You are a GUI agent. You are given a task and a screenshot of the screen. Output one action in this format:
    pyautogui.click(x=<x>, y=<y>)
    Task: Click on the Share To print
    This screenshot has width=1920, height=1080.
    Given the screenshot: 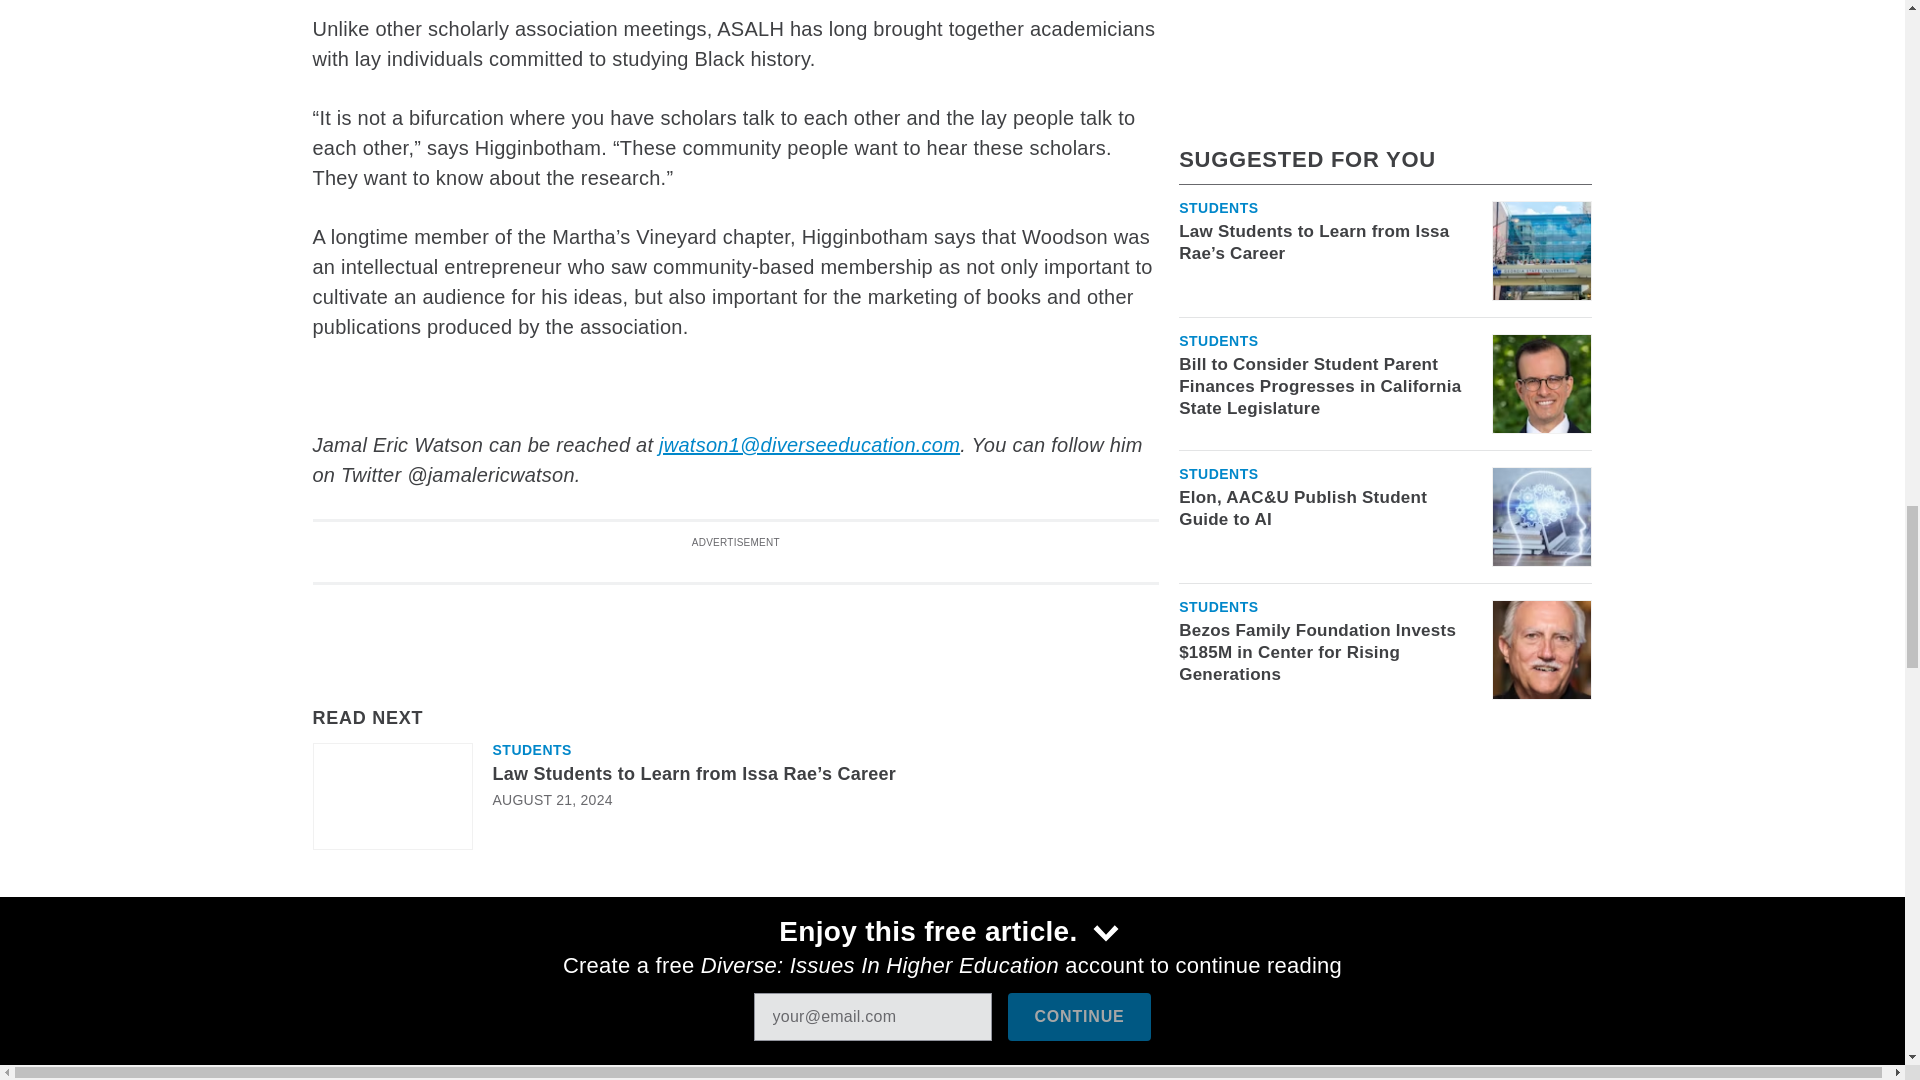 What is the action you would take?
    pyautogui.click(x=331, y=918)
    